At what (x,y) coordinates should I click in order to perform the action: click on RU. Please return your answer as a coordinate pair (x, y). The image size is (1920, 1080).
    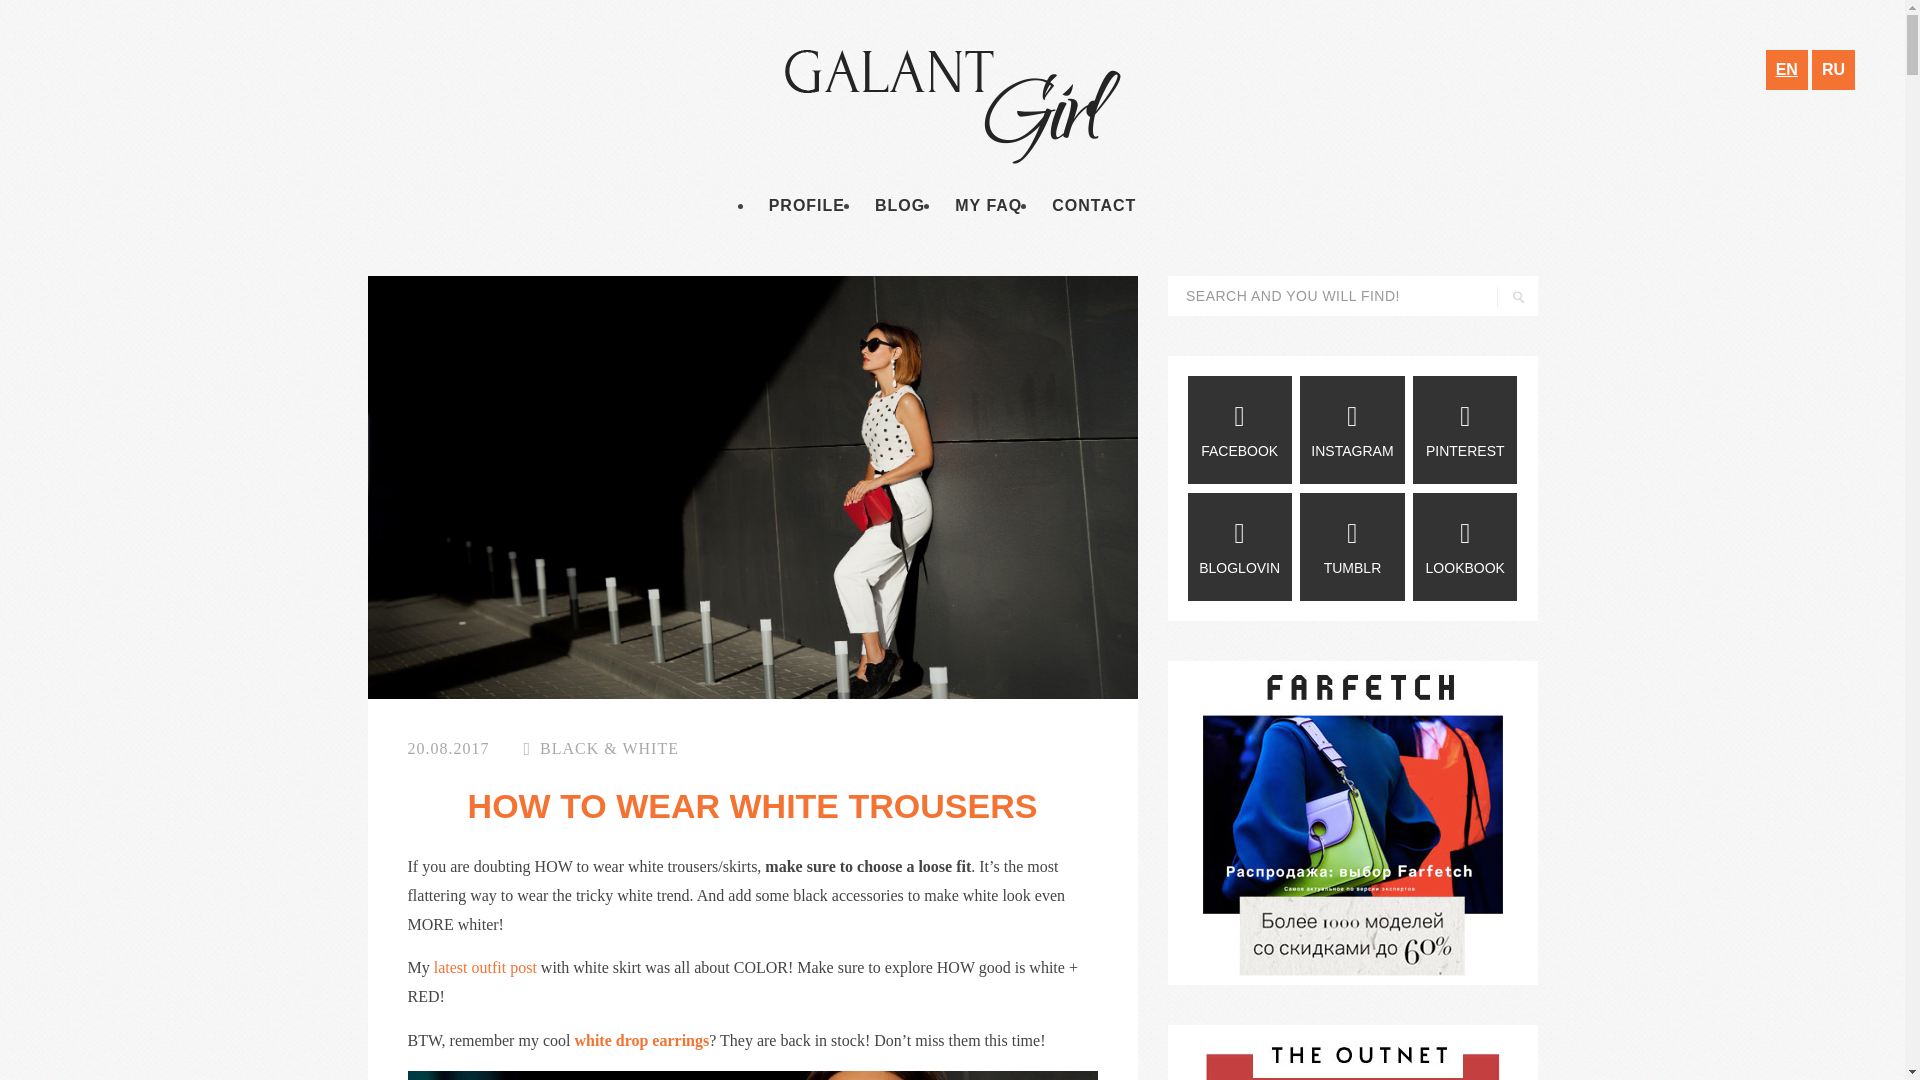
    Looking at the image, I should click on (1833, 69).